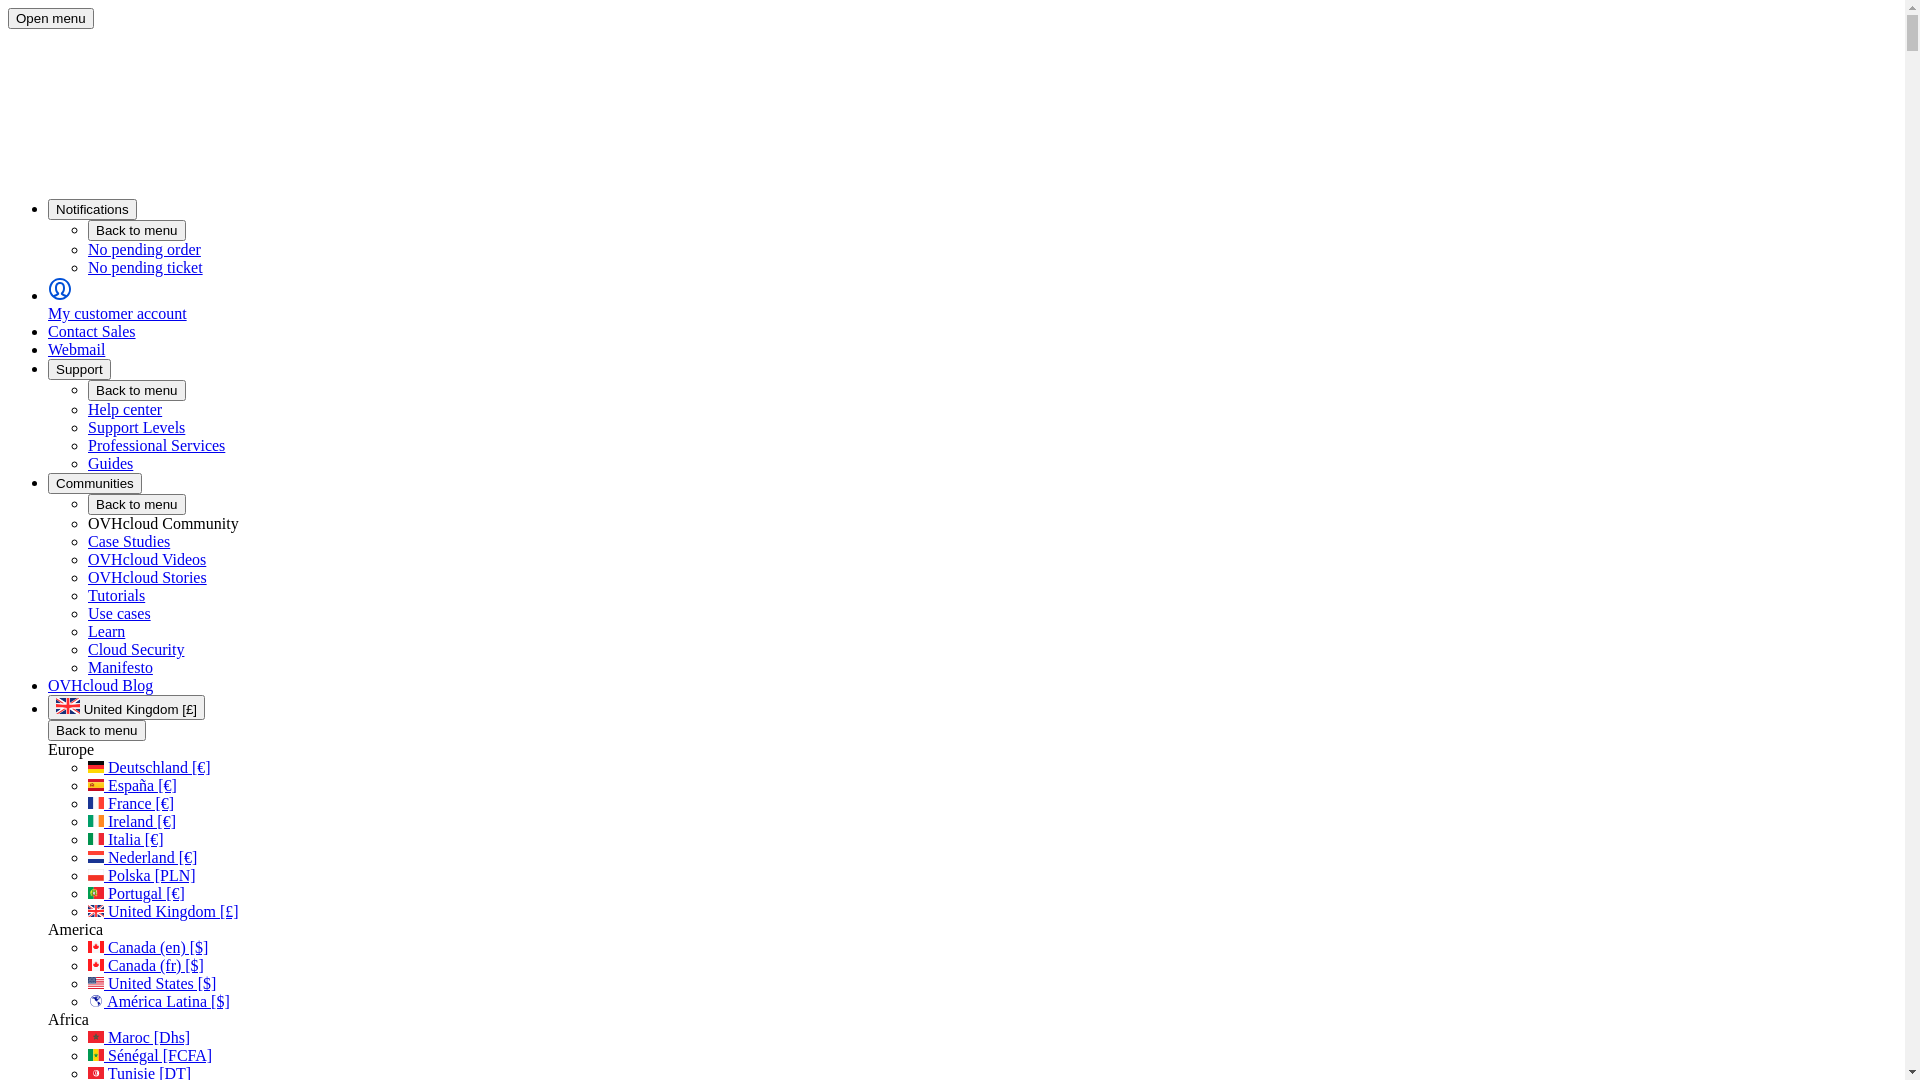  I want to click on Contact Sales, so click(92, 332).